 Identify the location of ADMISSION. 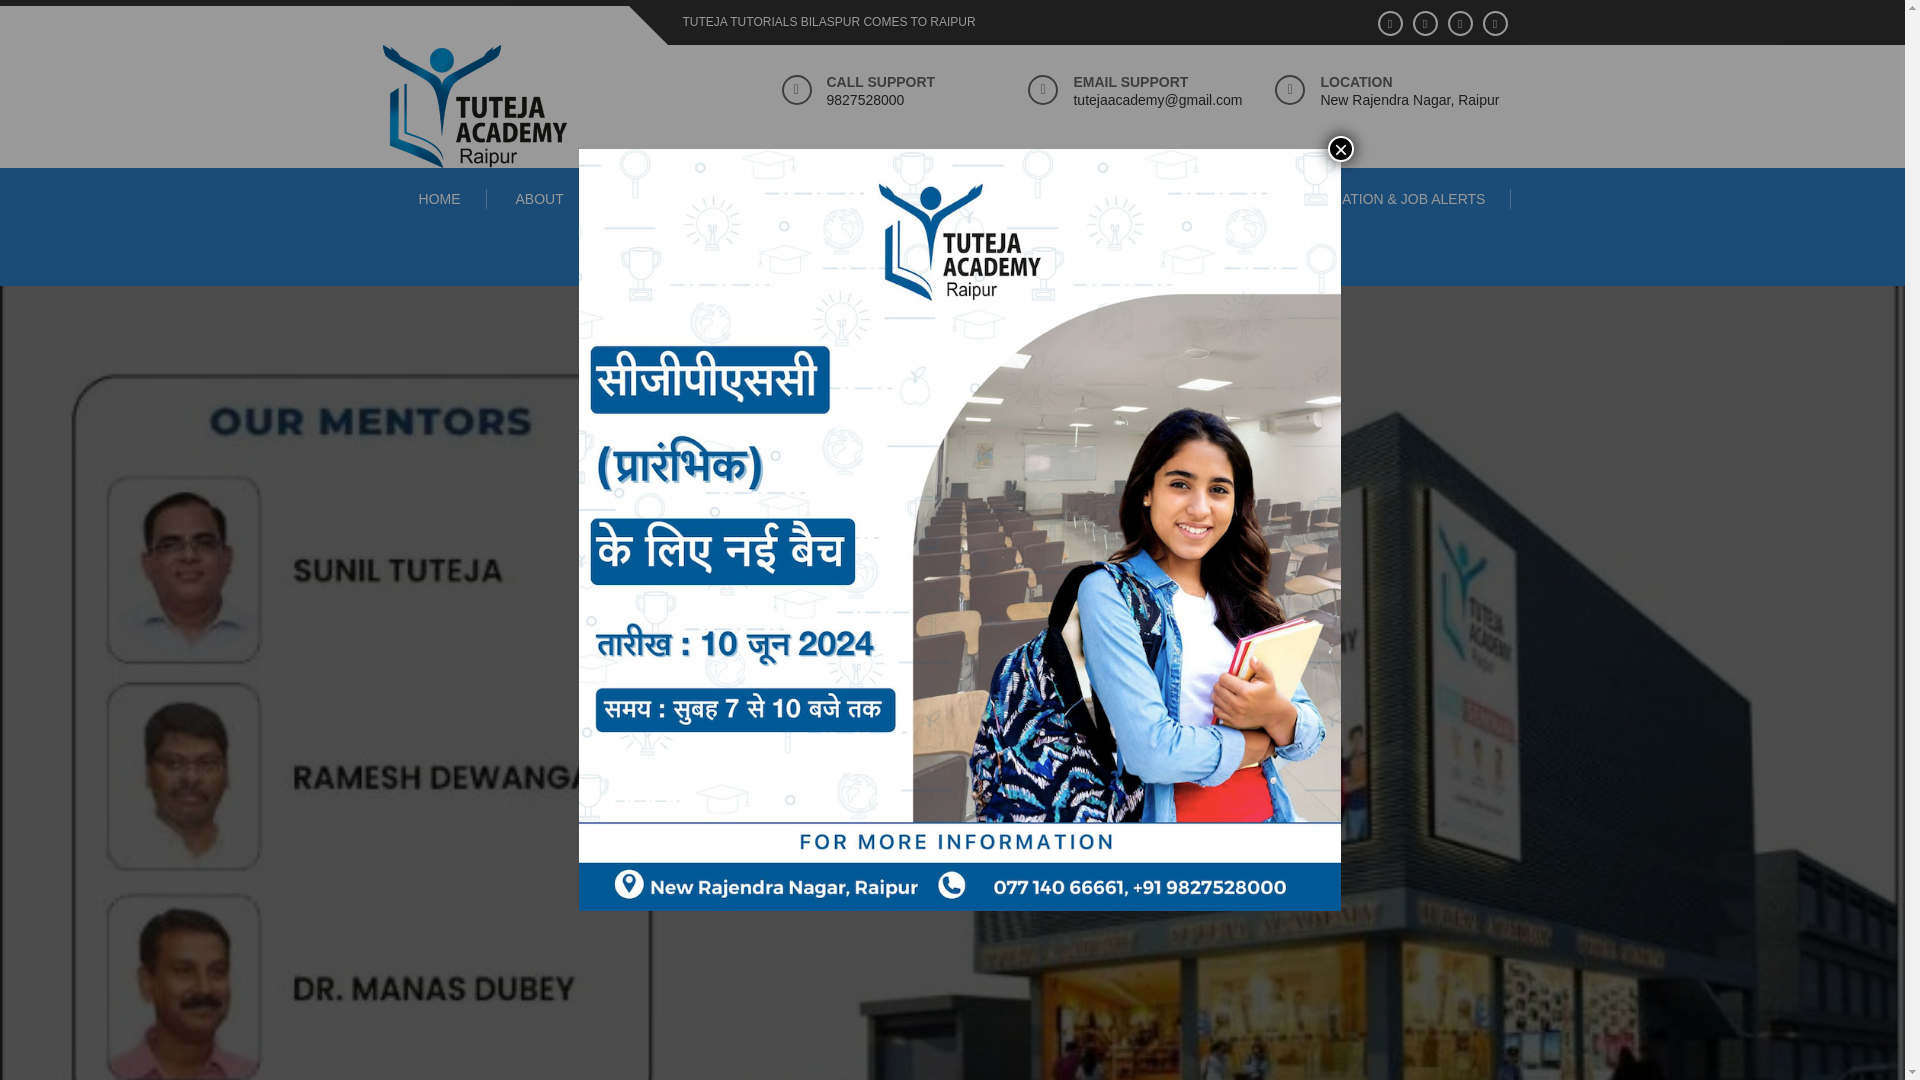
(952, 258).